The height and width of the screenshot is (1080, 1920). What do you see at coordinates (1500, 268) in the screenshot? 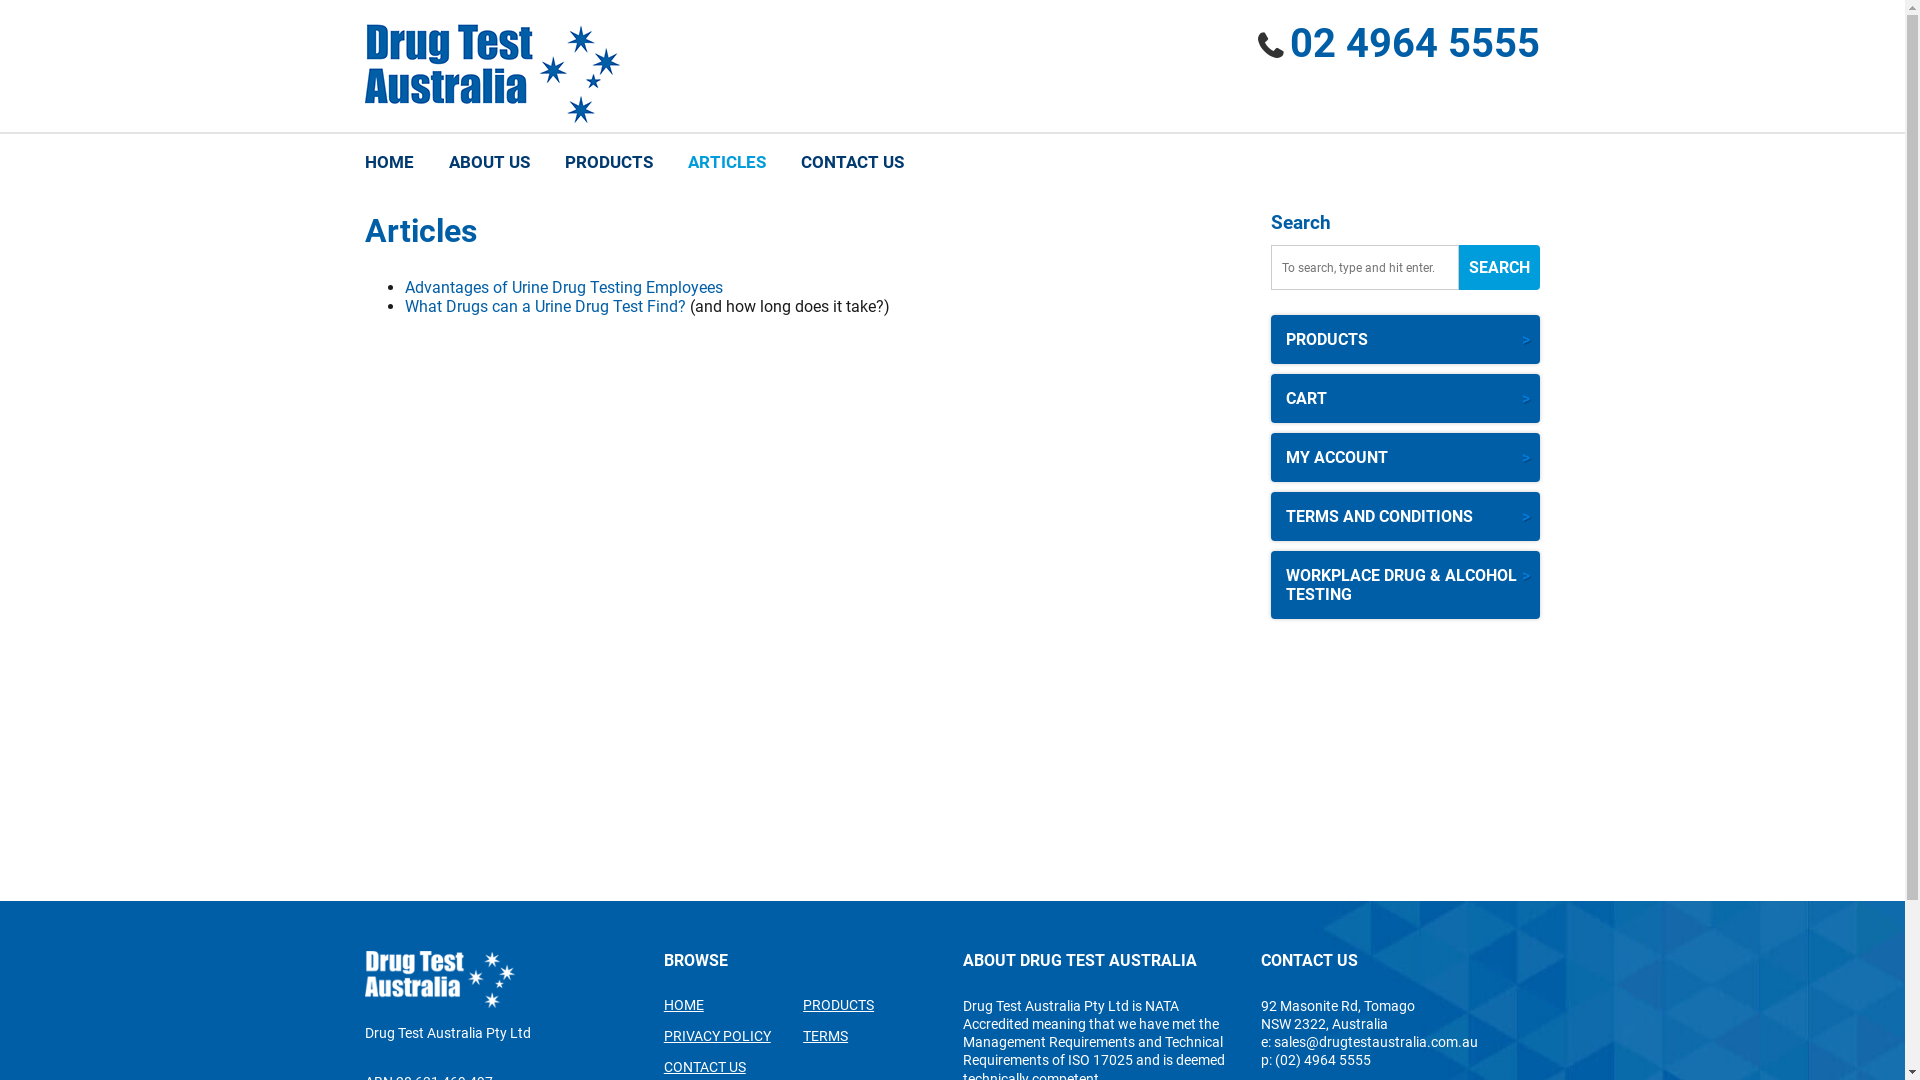
I see `SEARCH` at bounding box center [1500, 268].